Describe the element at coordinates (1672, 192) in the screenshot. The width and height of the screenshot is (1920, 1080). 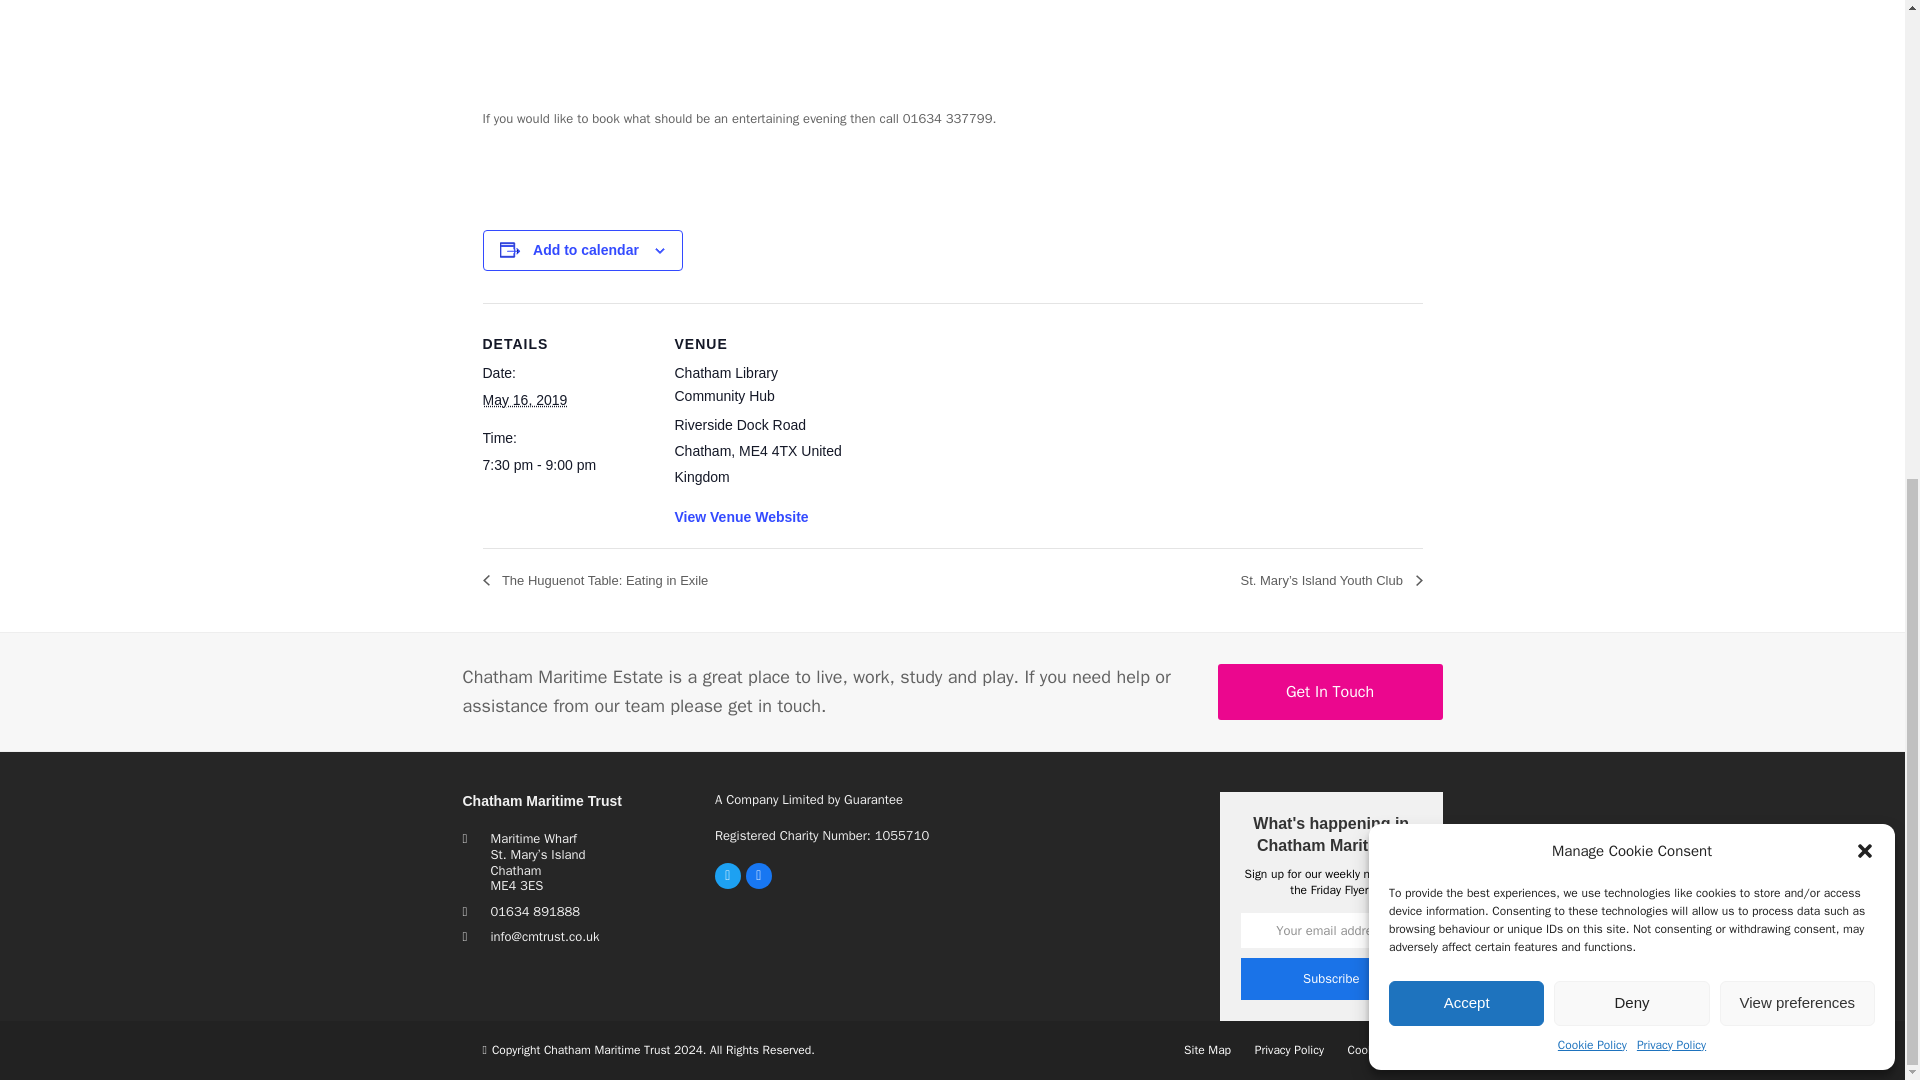
I see `Privacy Policy` at that location.